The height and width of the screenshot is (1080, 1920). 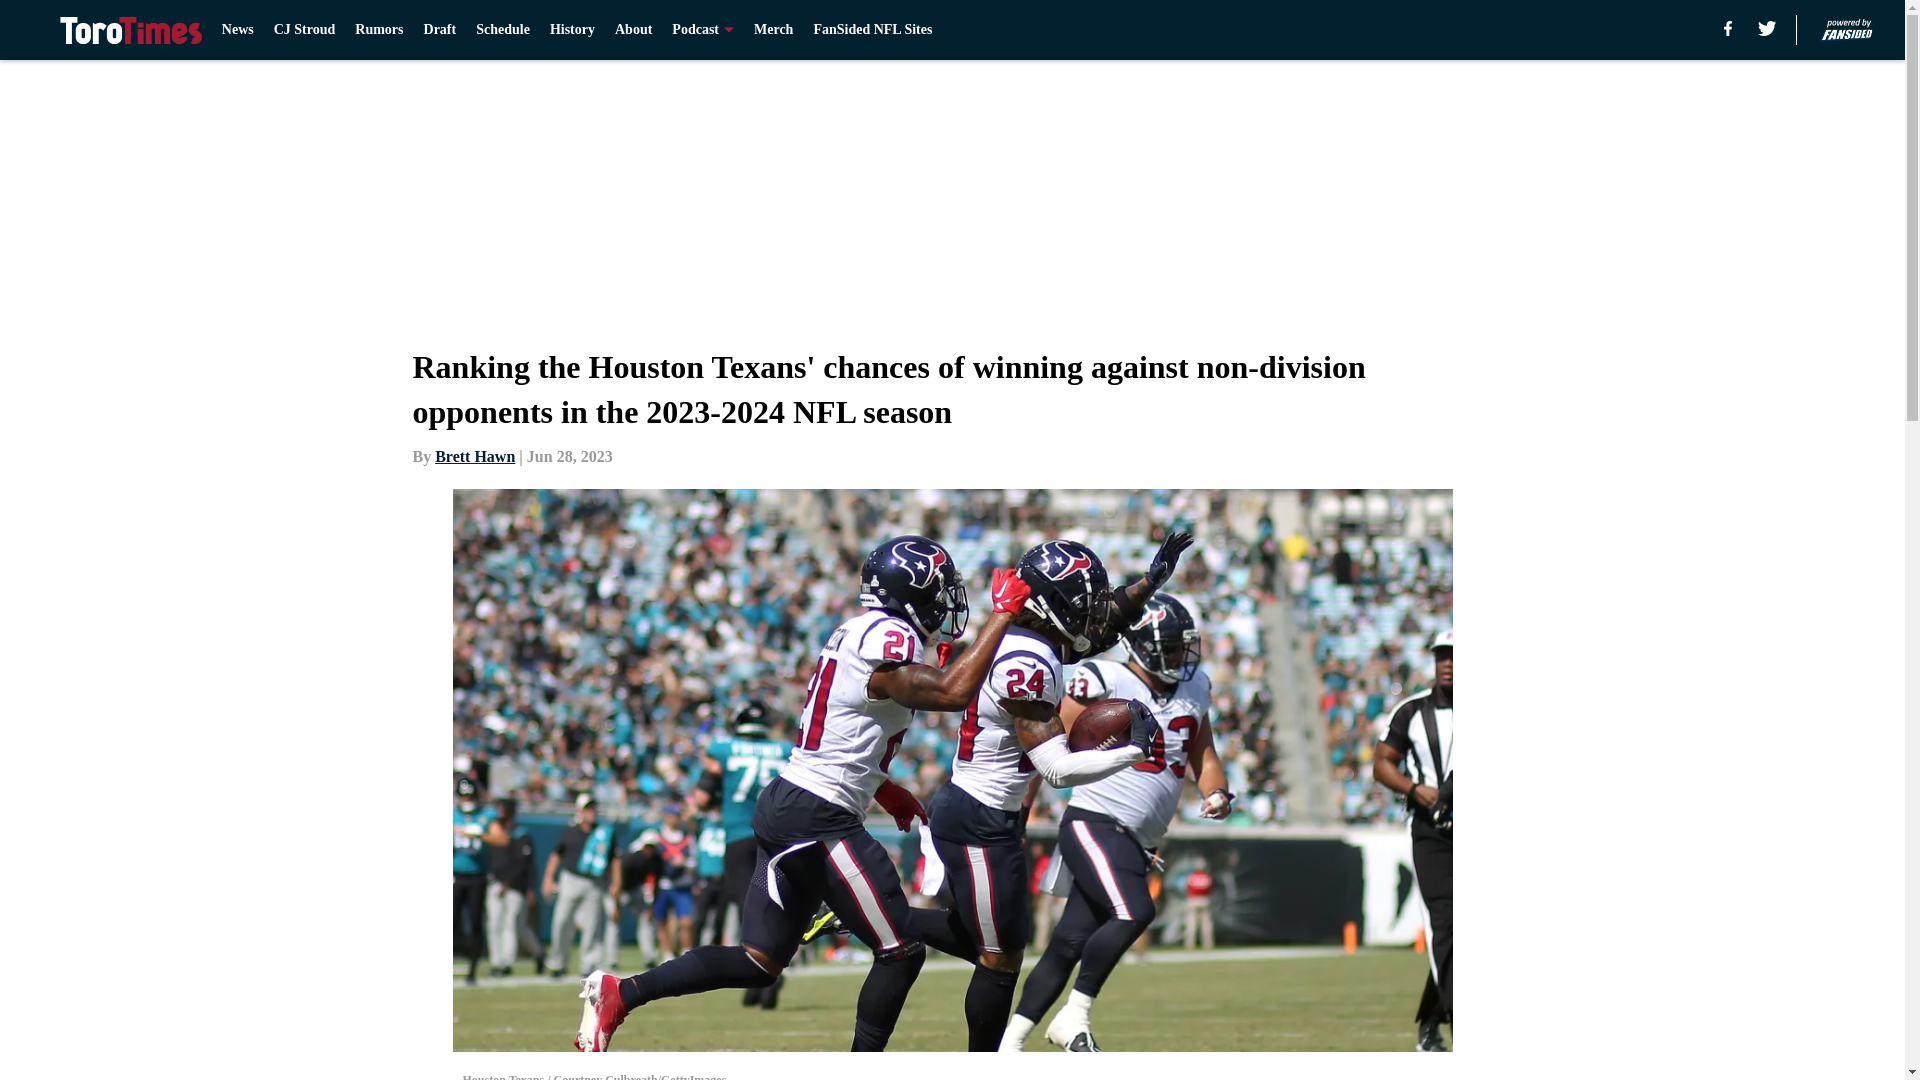 What do you see at coordinates (872, 30) in the screenshot?
I see `FanSided NFL Sites` at bounding box center [872, 30].